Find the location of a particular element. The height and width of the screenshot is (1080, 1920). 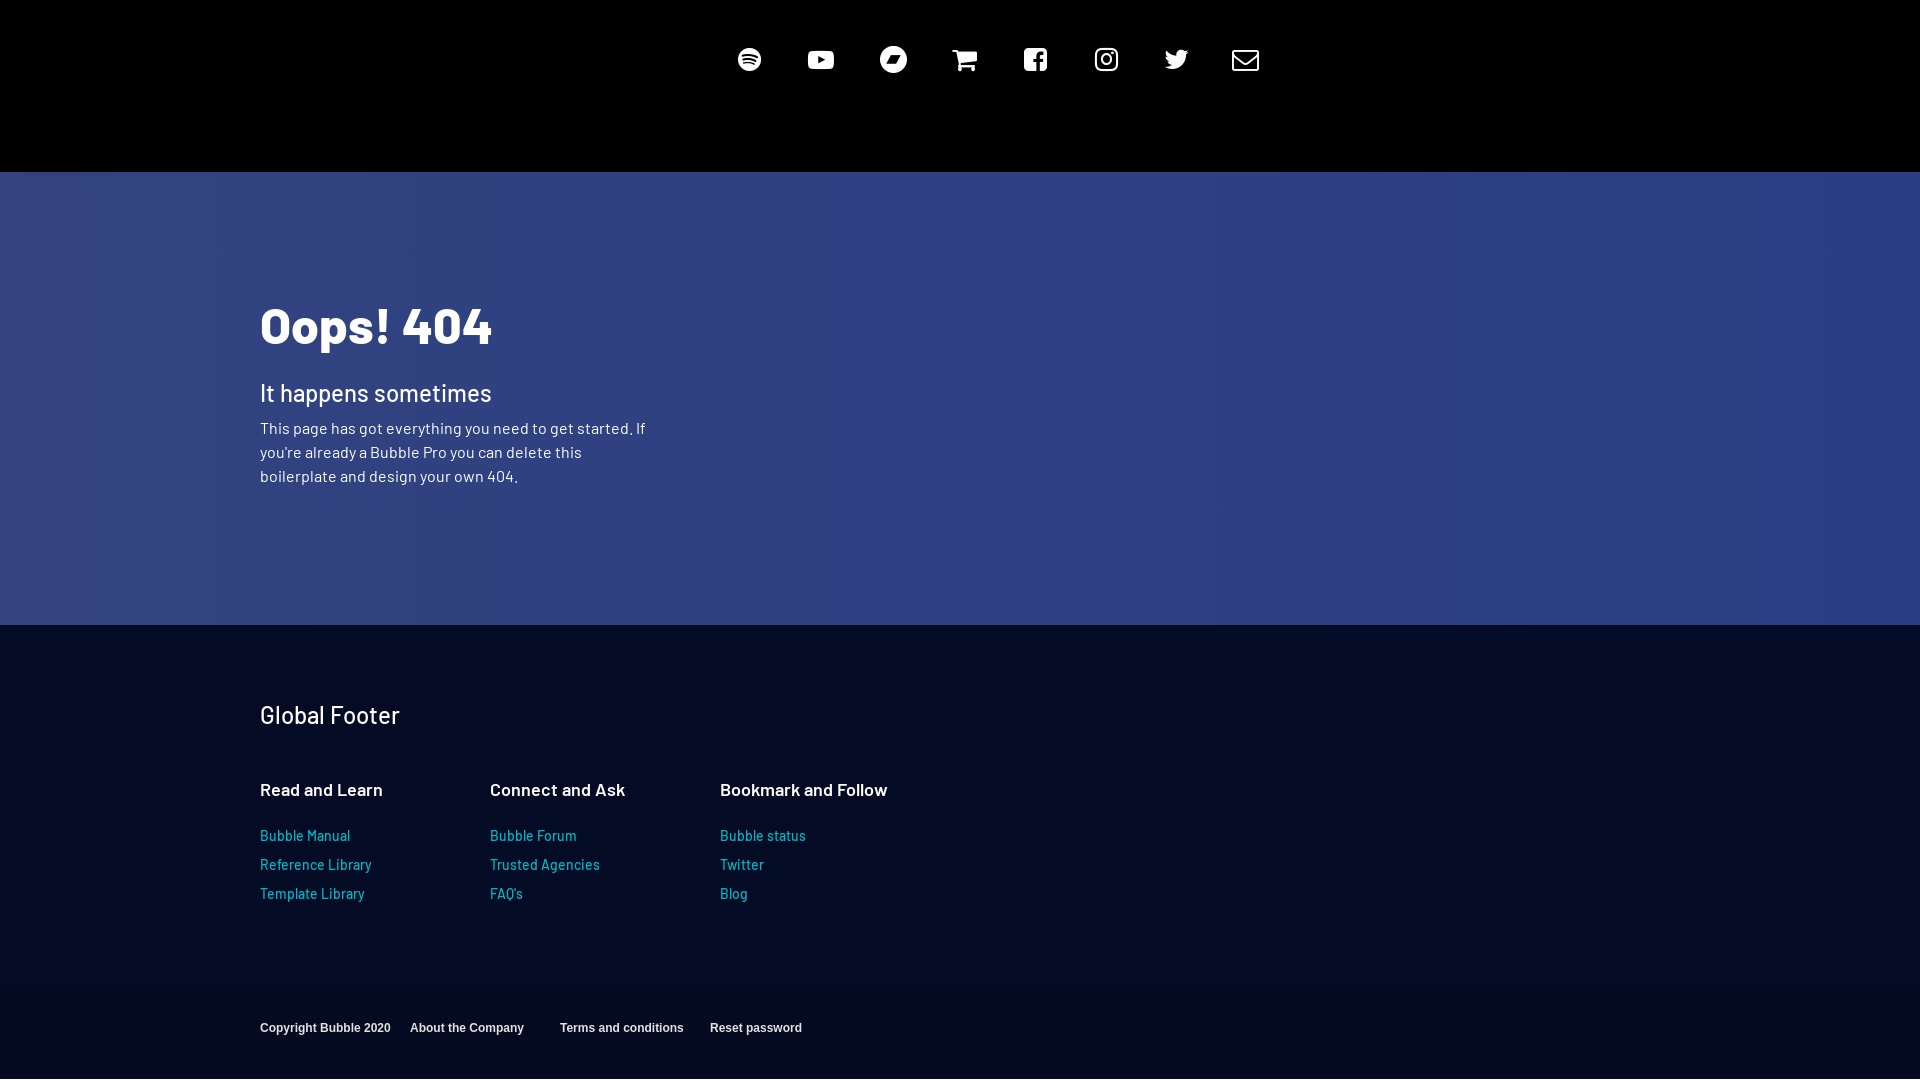

even | mel vic au | since 1994 is located at coordinates (234, 72).